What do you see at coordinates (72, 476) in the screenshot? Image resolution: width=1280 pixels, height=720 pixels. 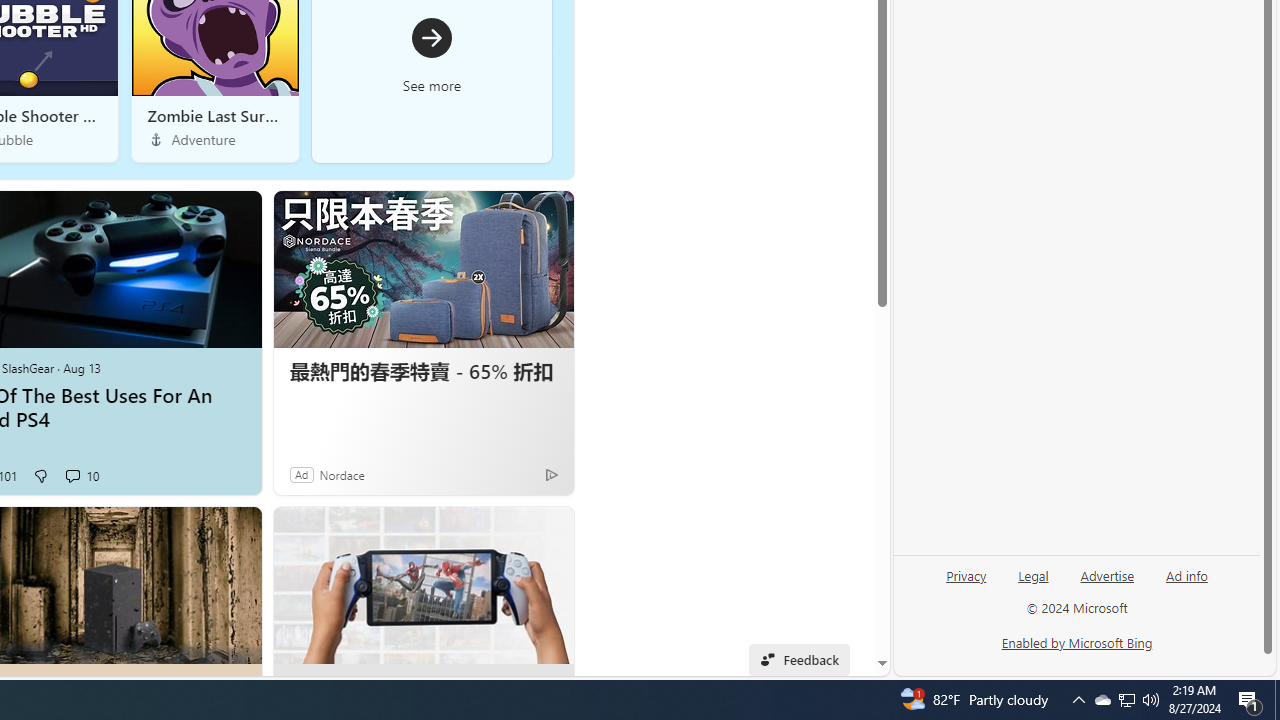 I see `View comments 10 Comment` at bounding box center [72, 476].